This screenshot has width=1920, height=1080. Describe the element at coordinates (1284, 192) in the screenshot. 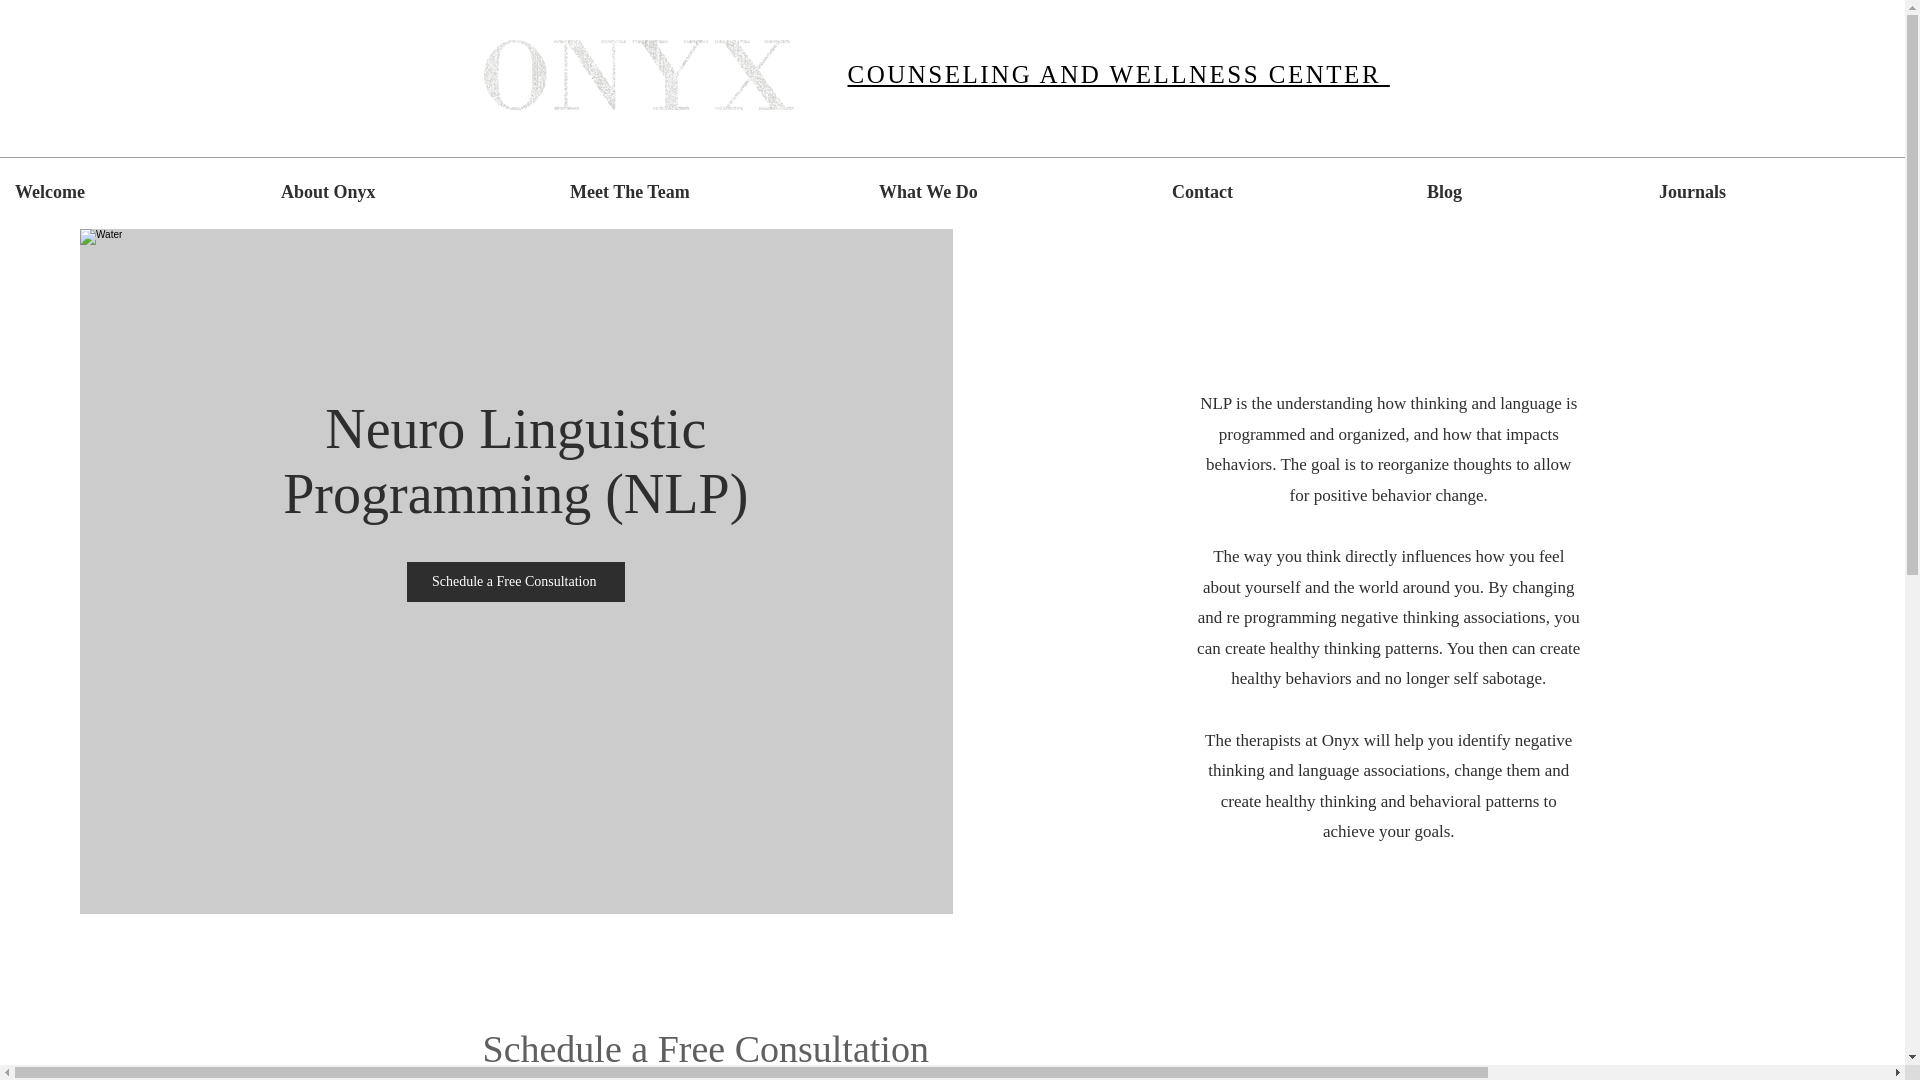

I see `Contact` at that location.